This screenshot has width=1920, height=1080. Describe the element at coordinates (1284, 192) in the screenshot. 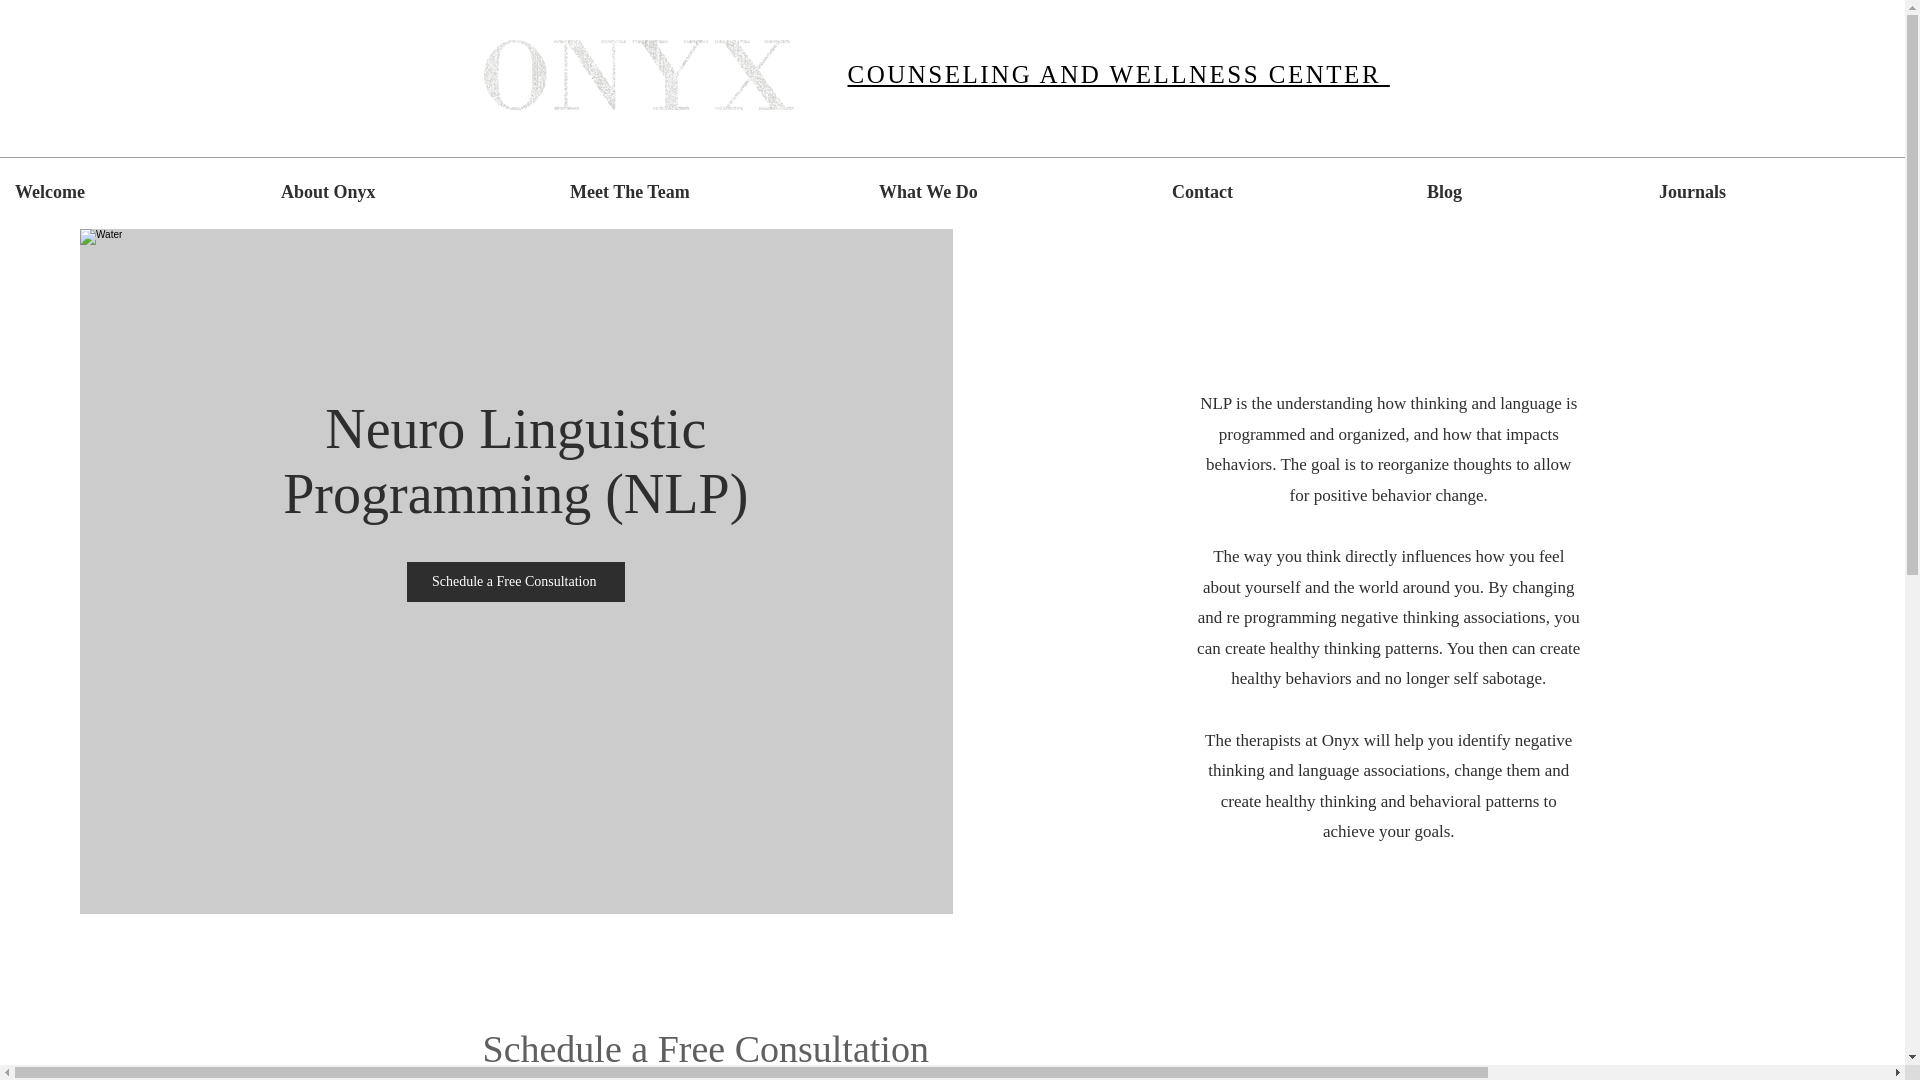

I see `Contact` at that location.